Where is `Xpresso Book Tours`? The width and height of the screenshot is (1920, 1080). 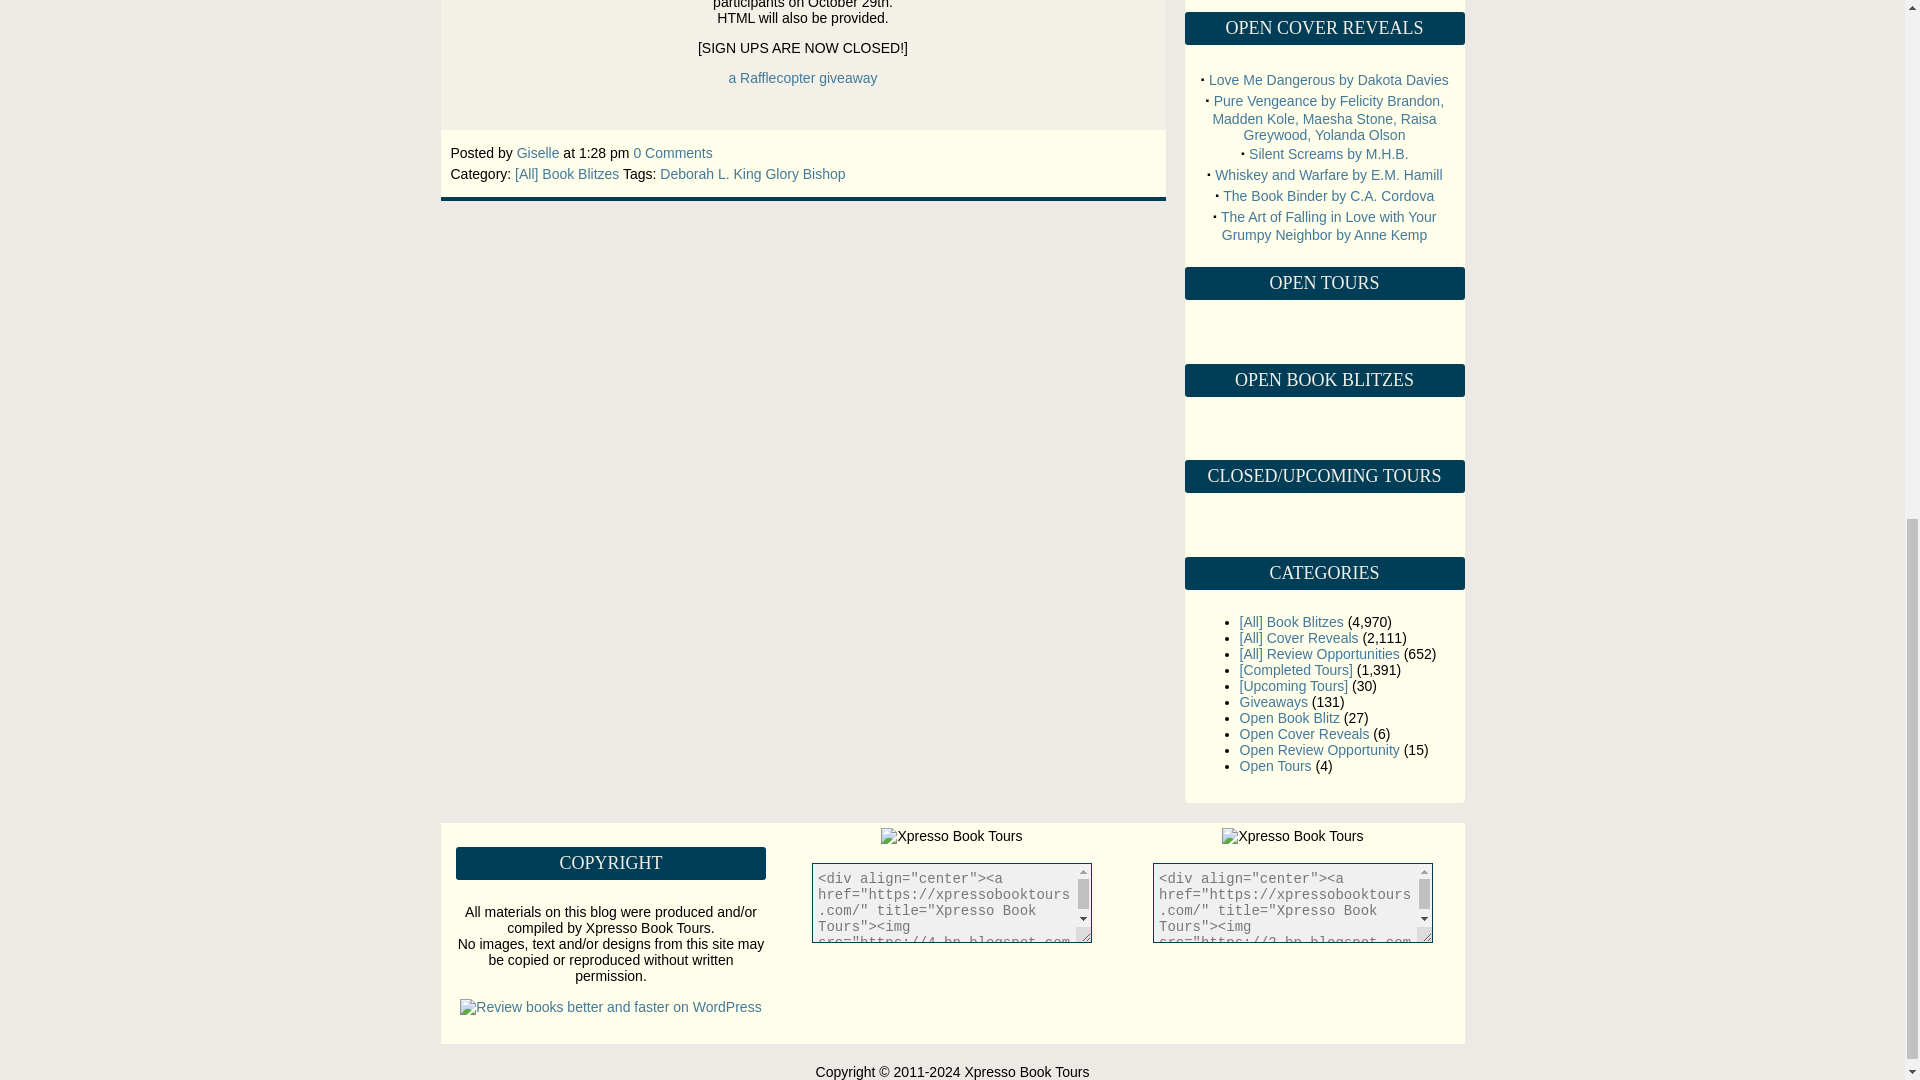
Xpresso Book Tours is located at coordinates (951, 836).